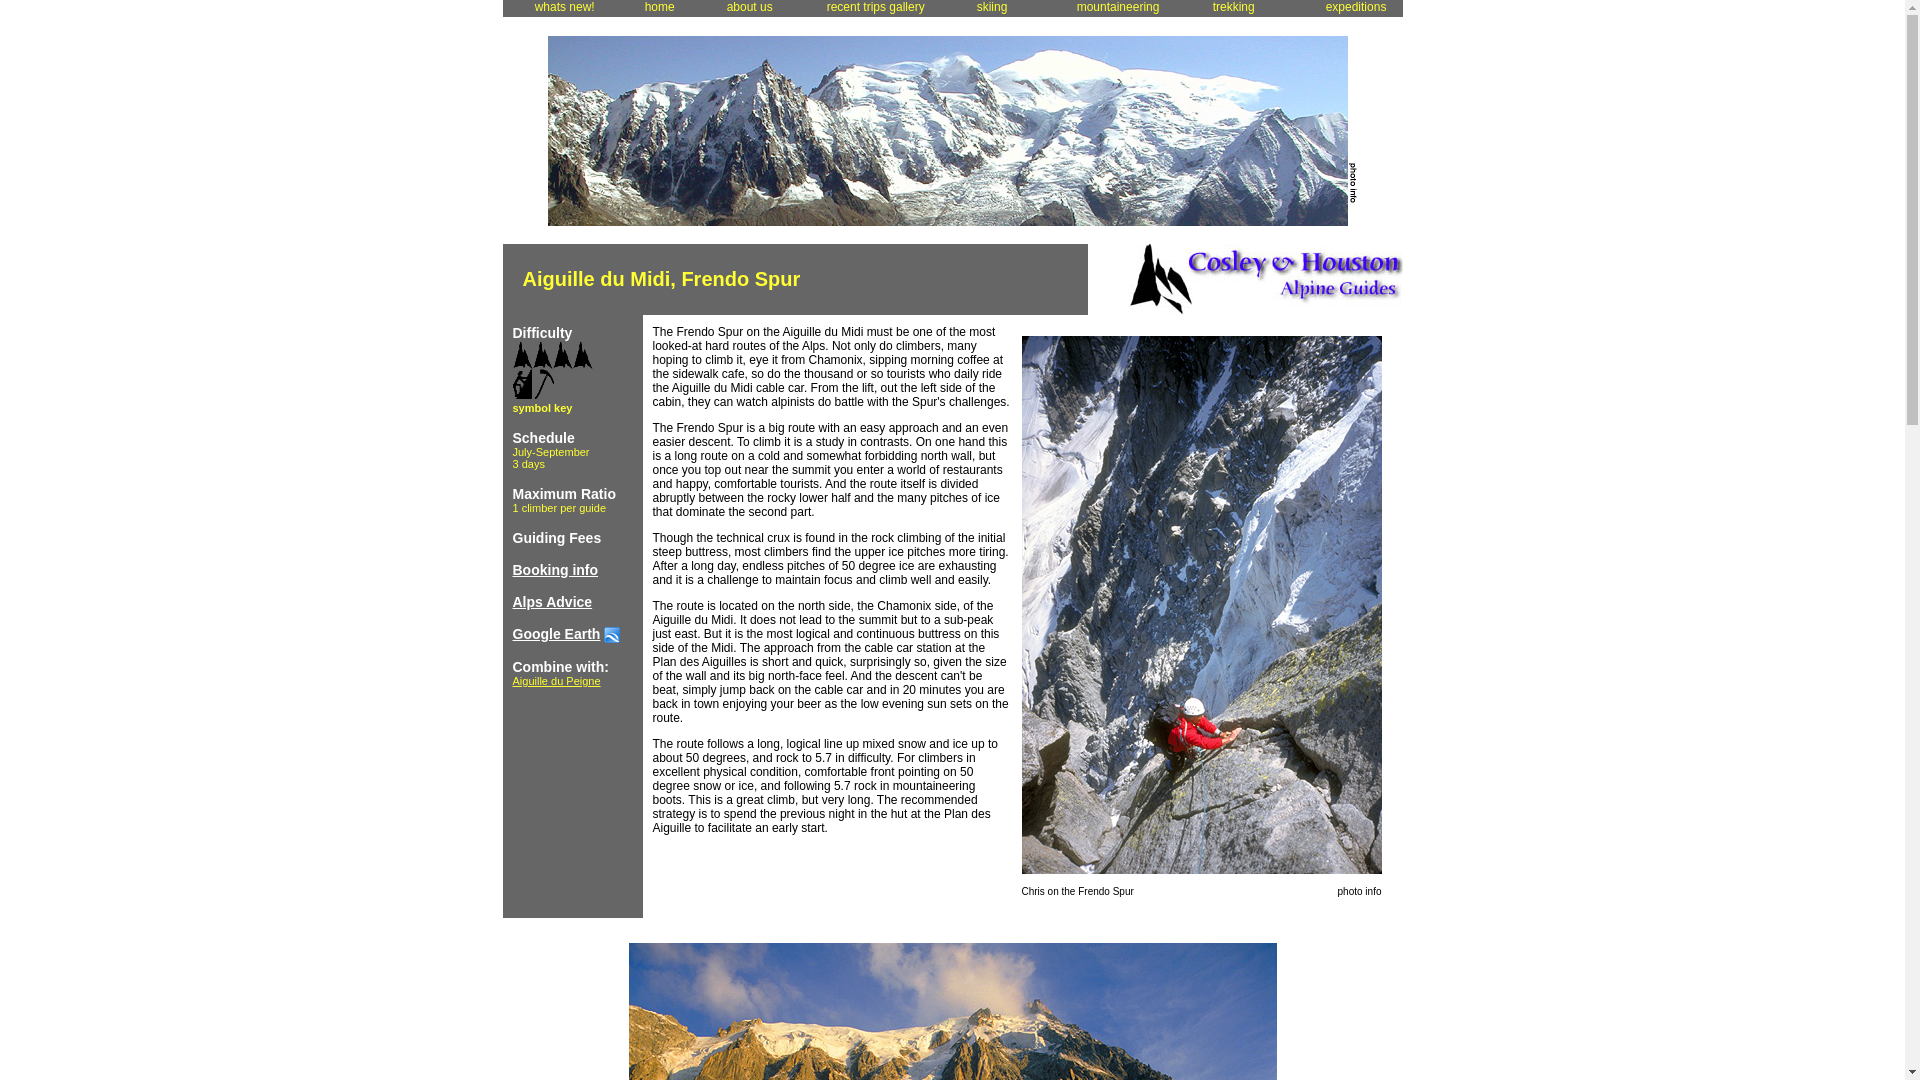 This screenshot has height=1080, width=1920. Describe the element at coordinates (1117, 8) in the screenshot. I see `  mountaineering` at that location.